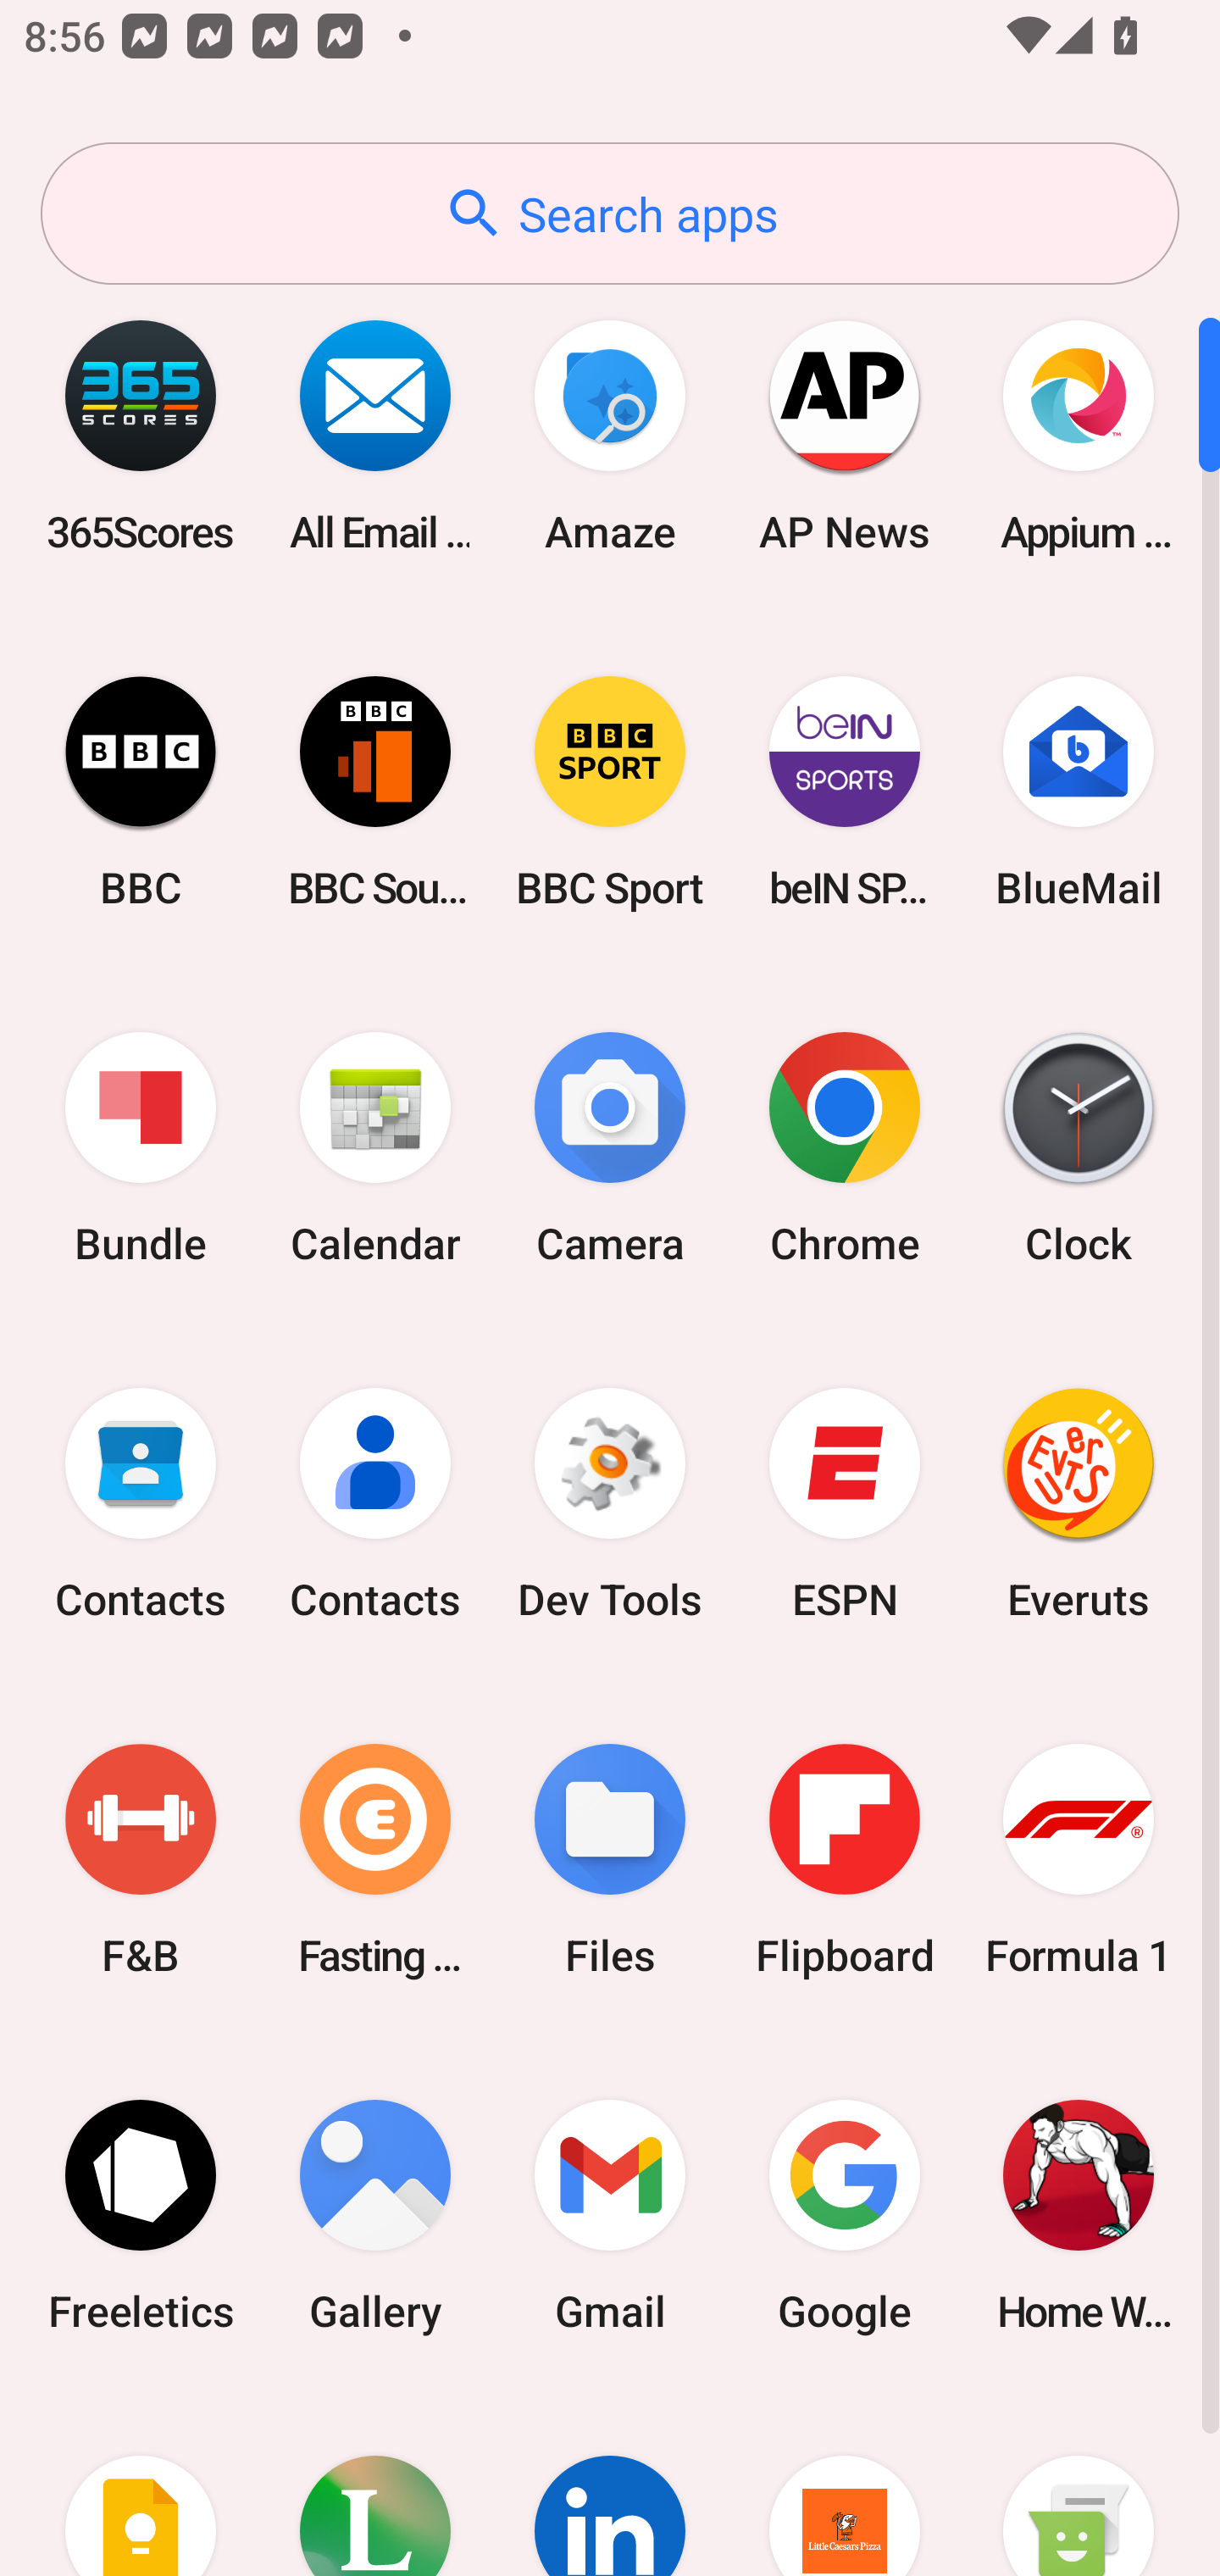  I want to click on Files, so click(610, 1859).